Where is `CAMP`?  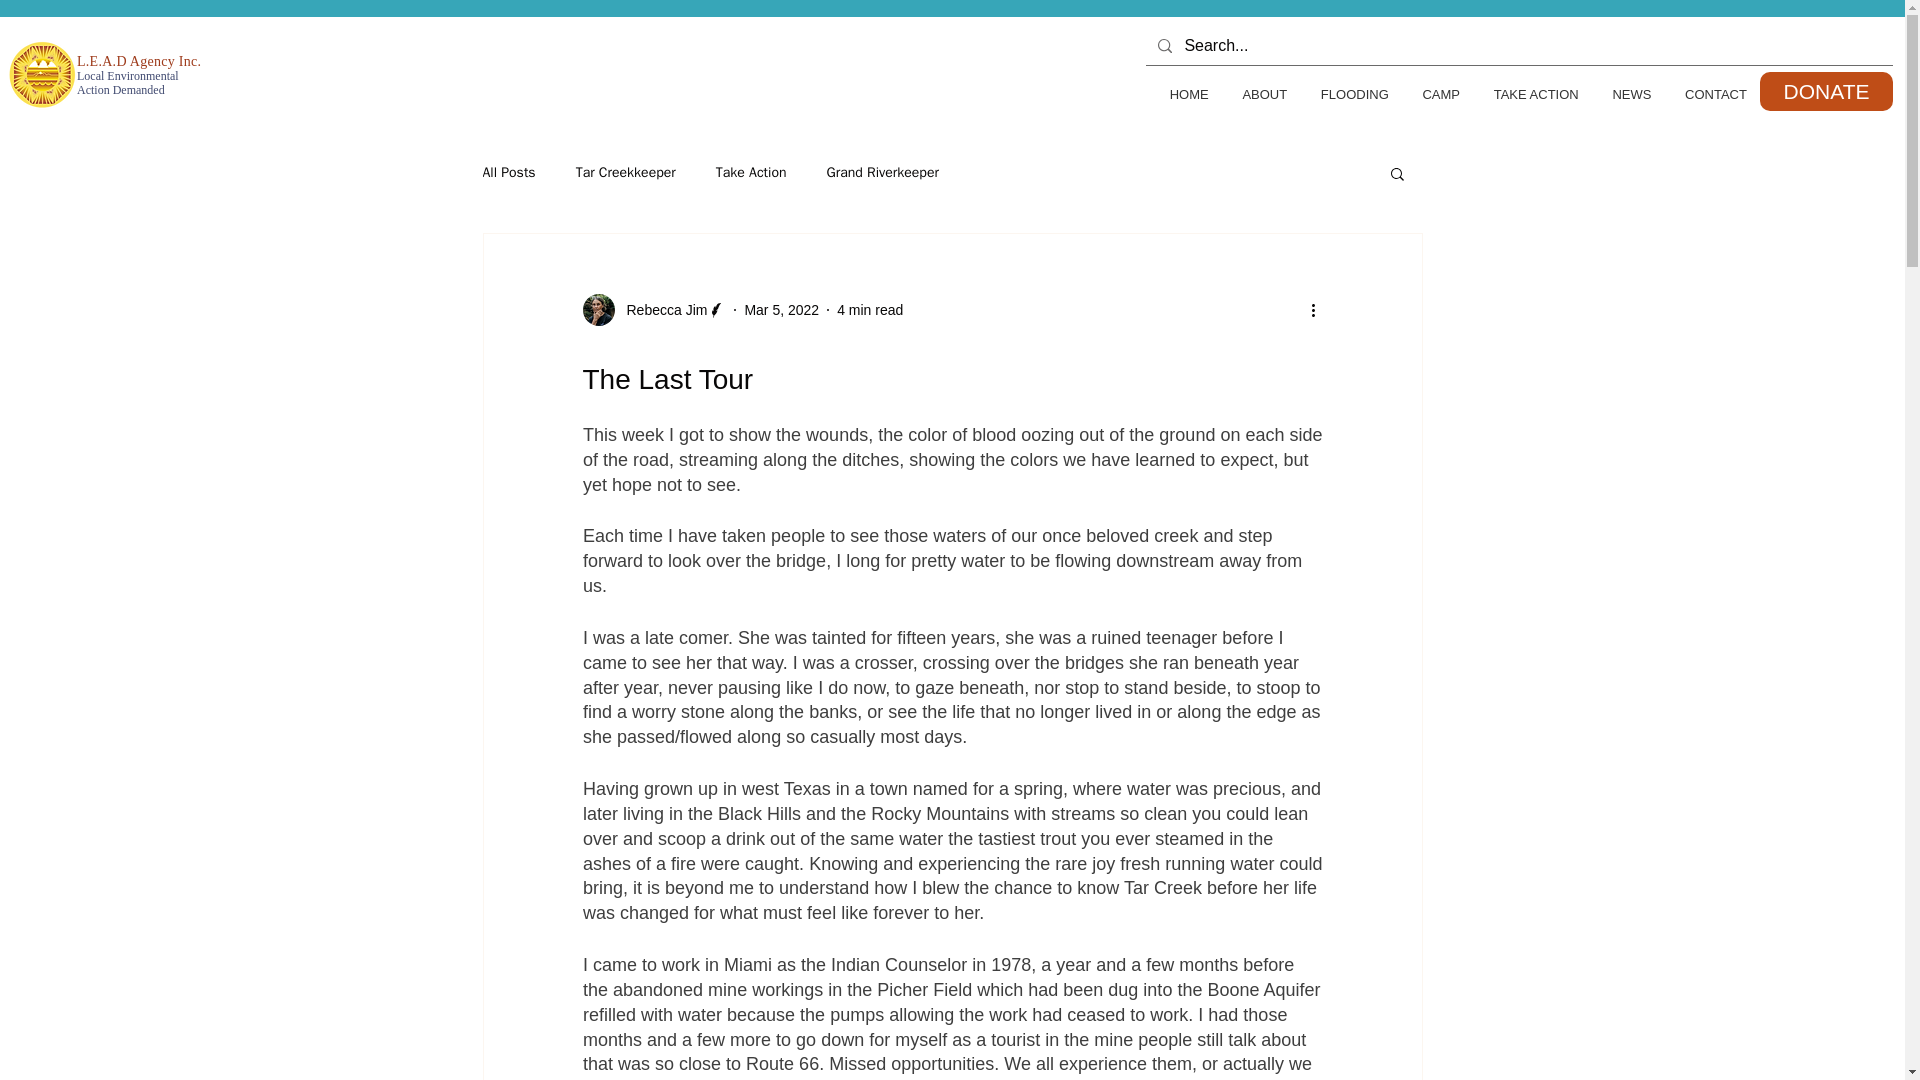
CAMP is located at coordinates (1432, 94).